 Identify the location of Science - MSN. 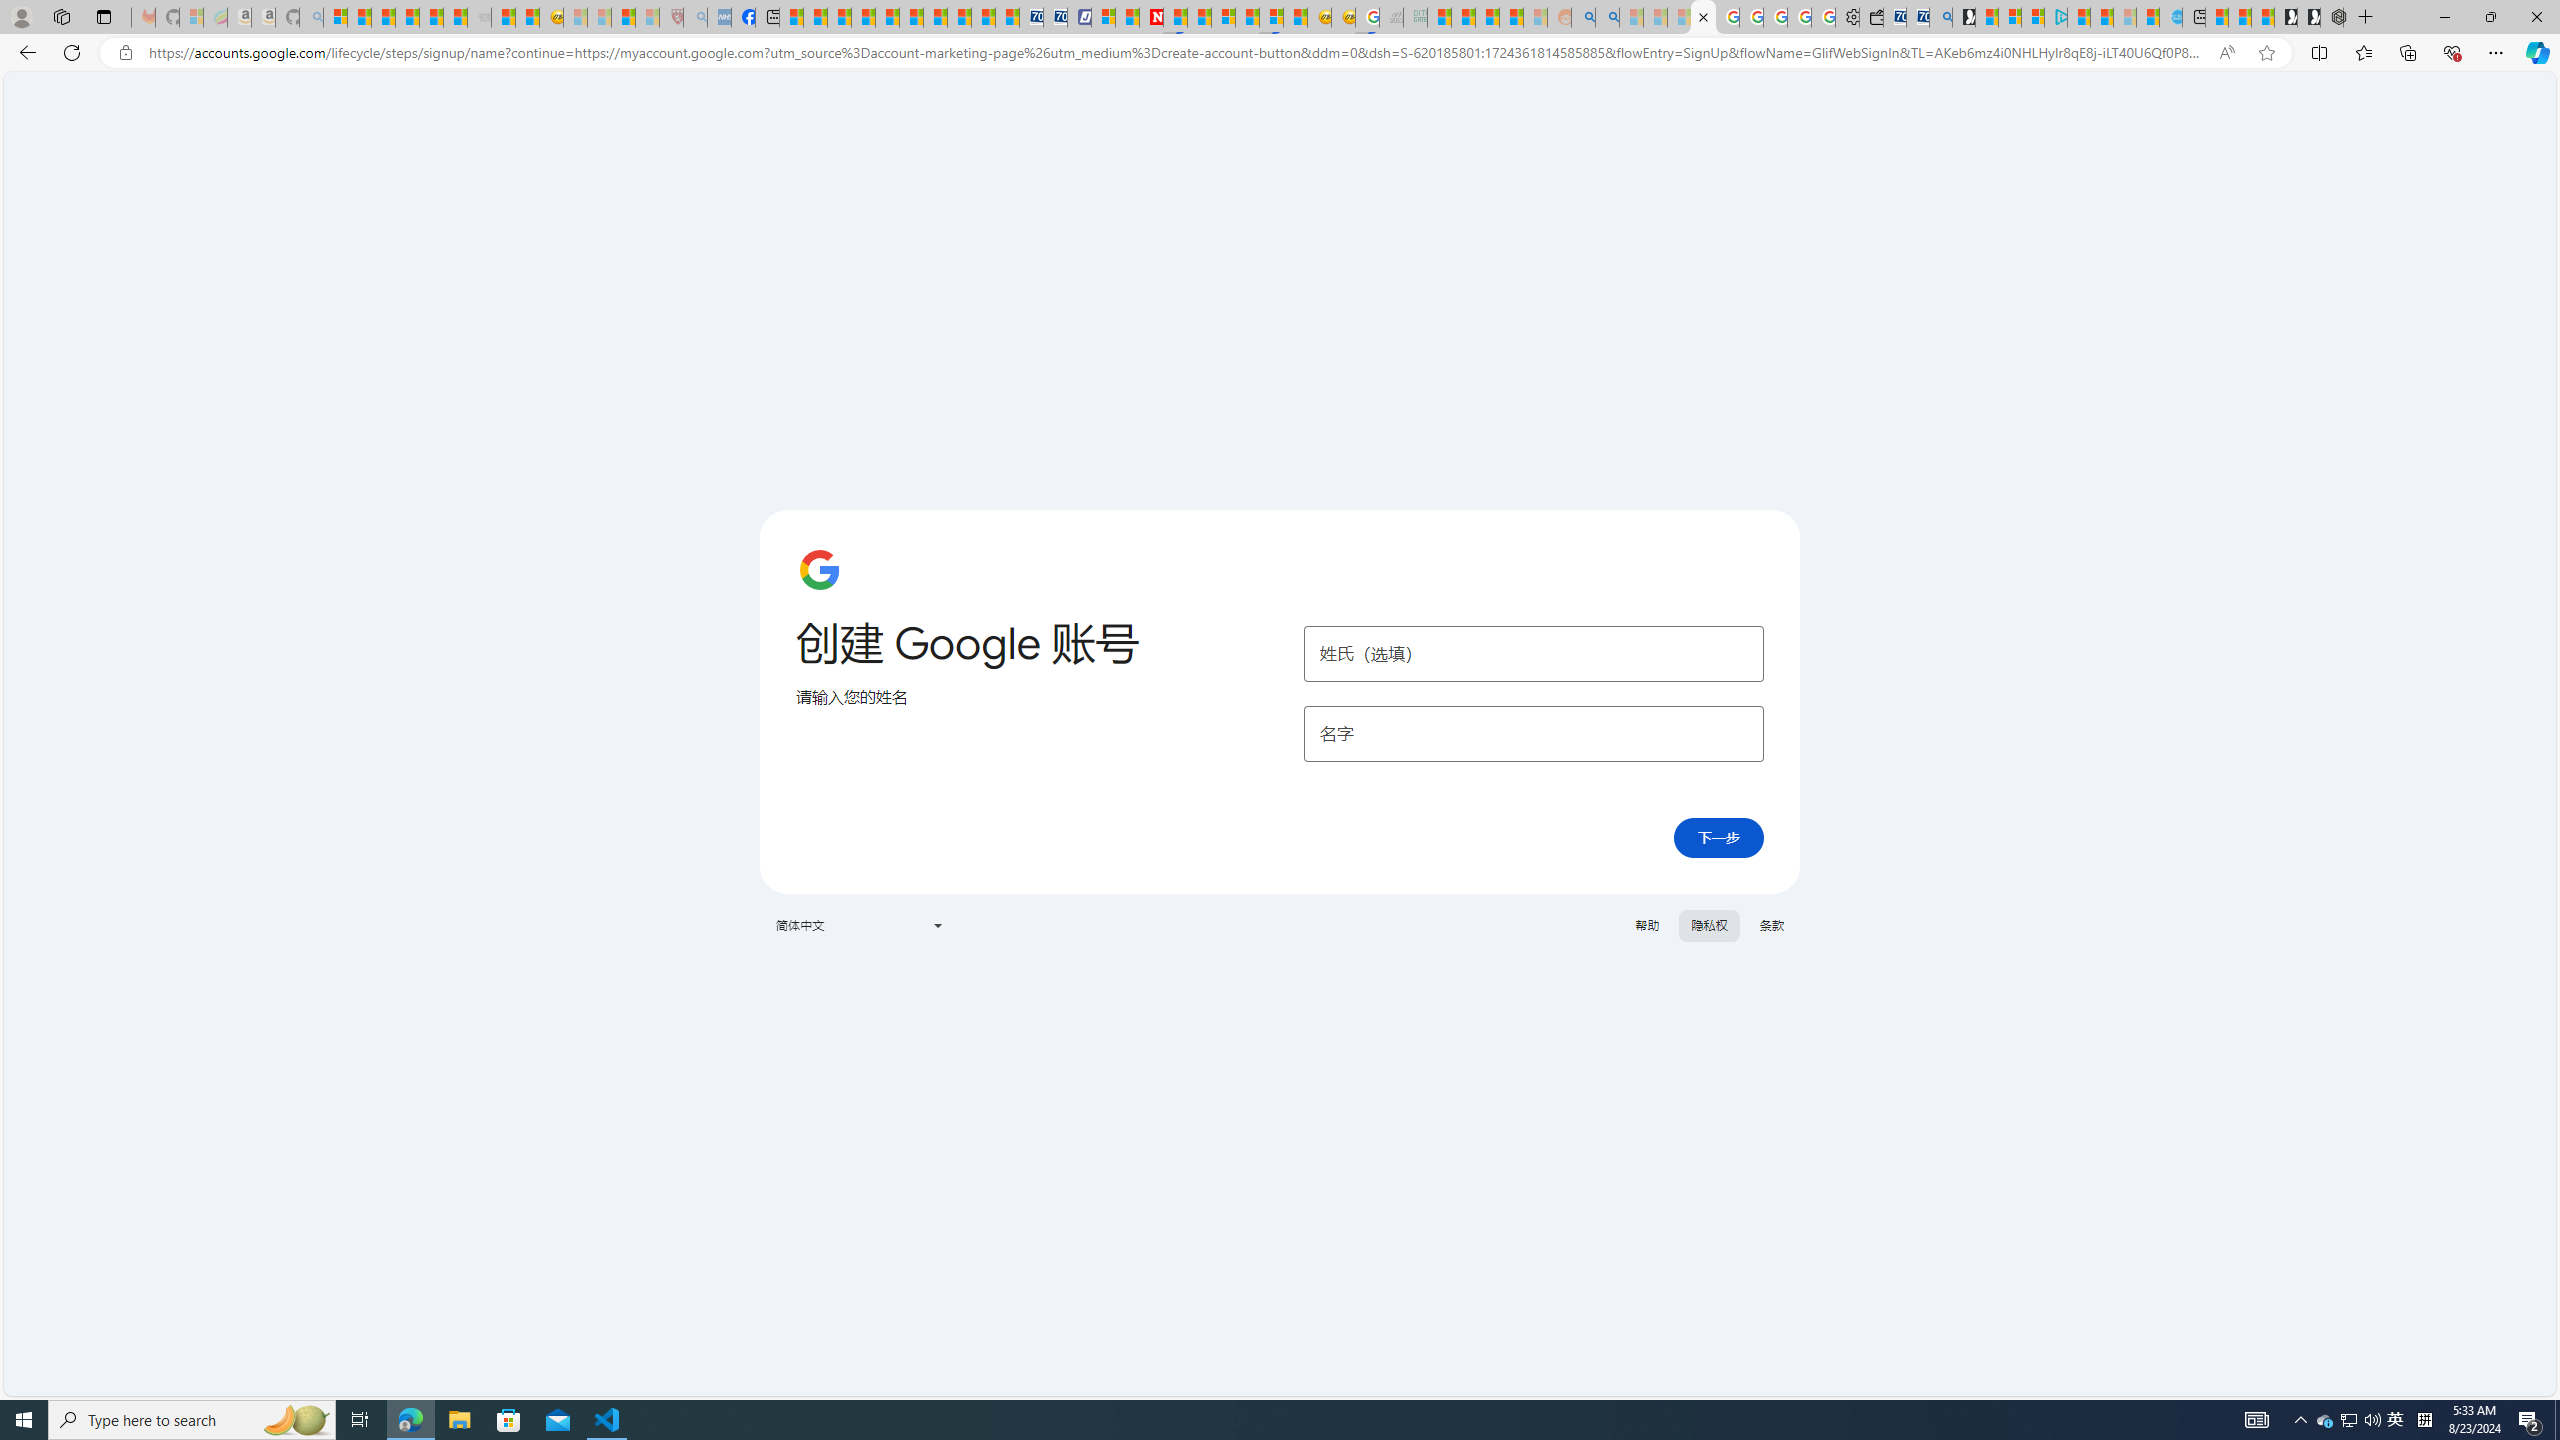
(624, 17).